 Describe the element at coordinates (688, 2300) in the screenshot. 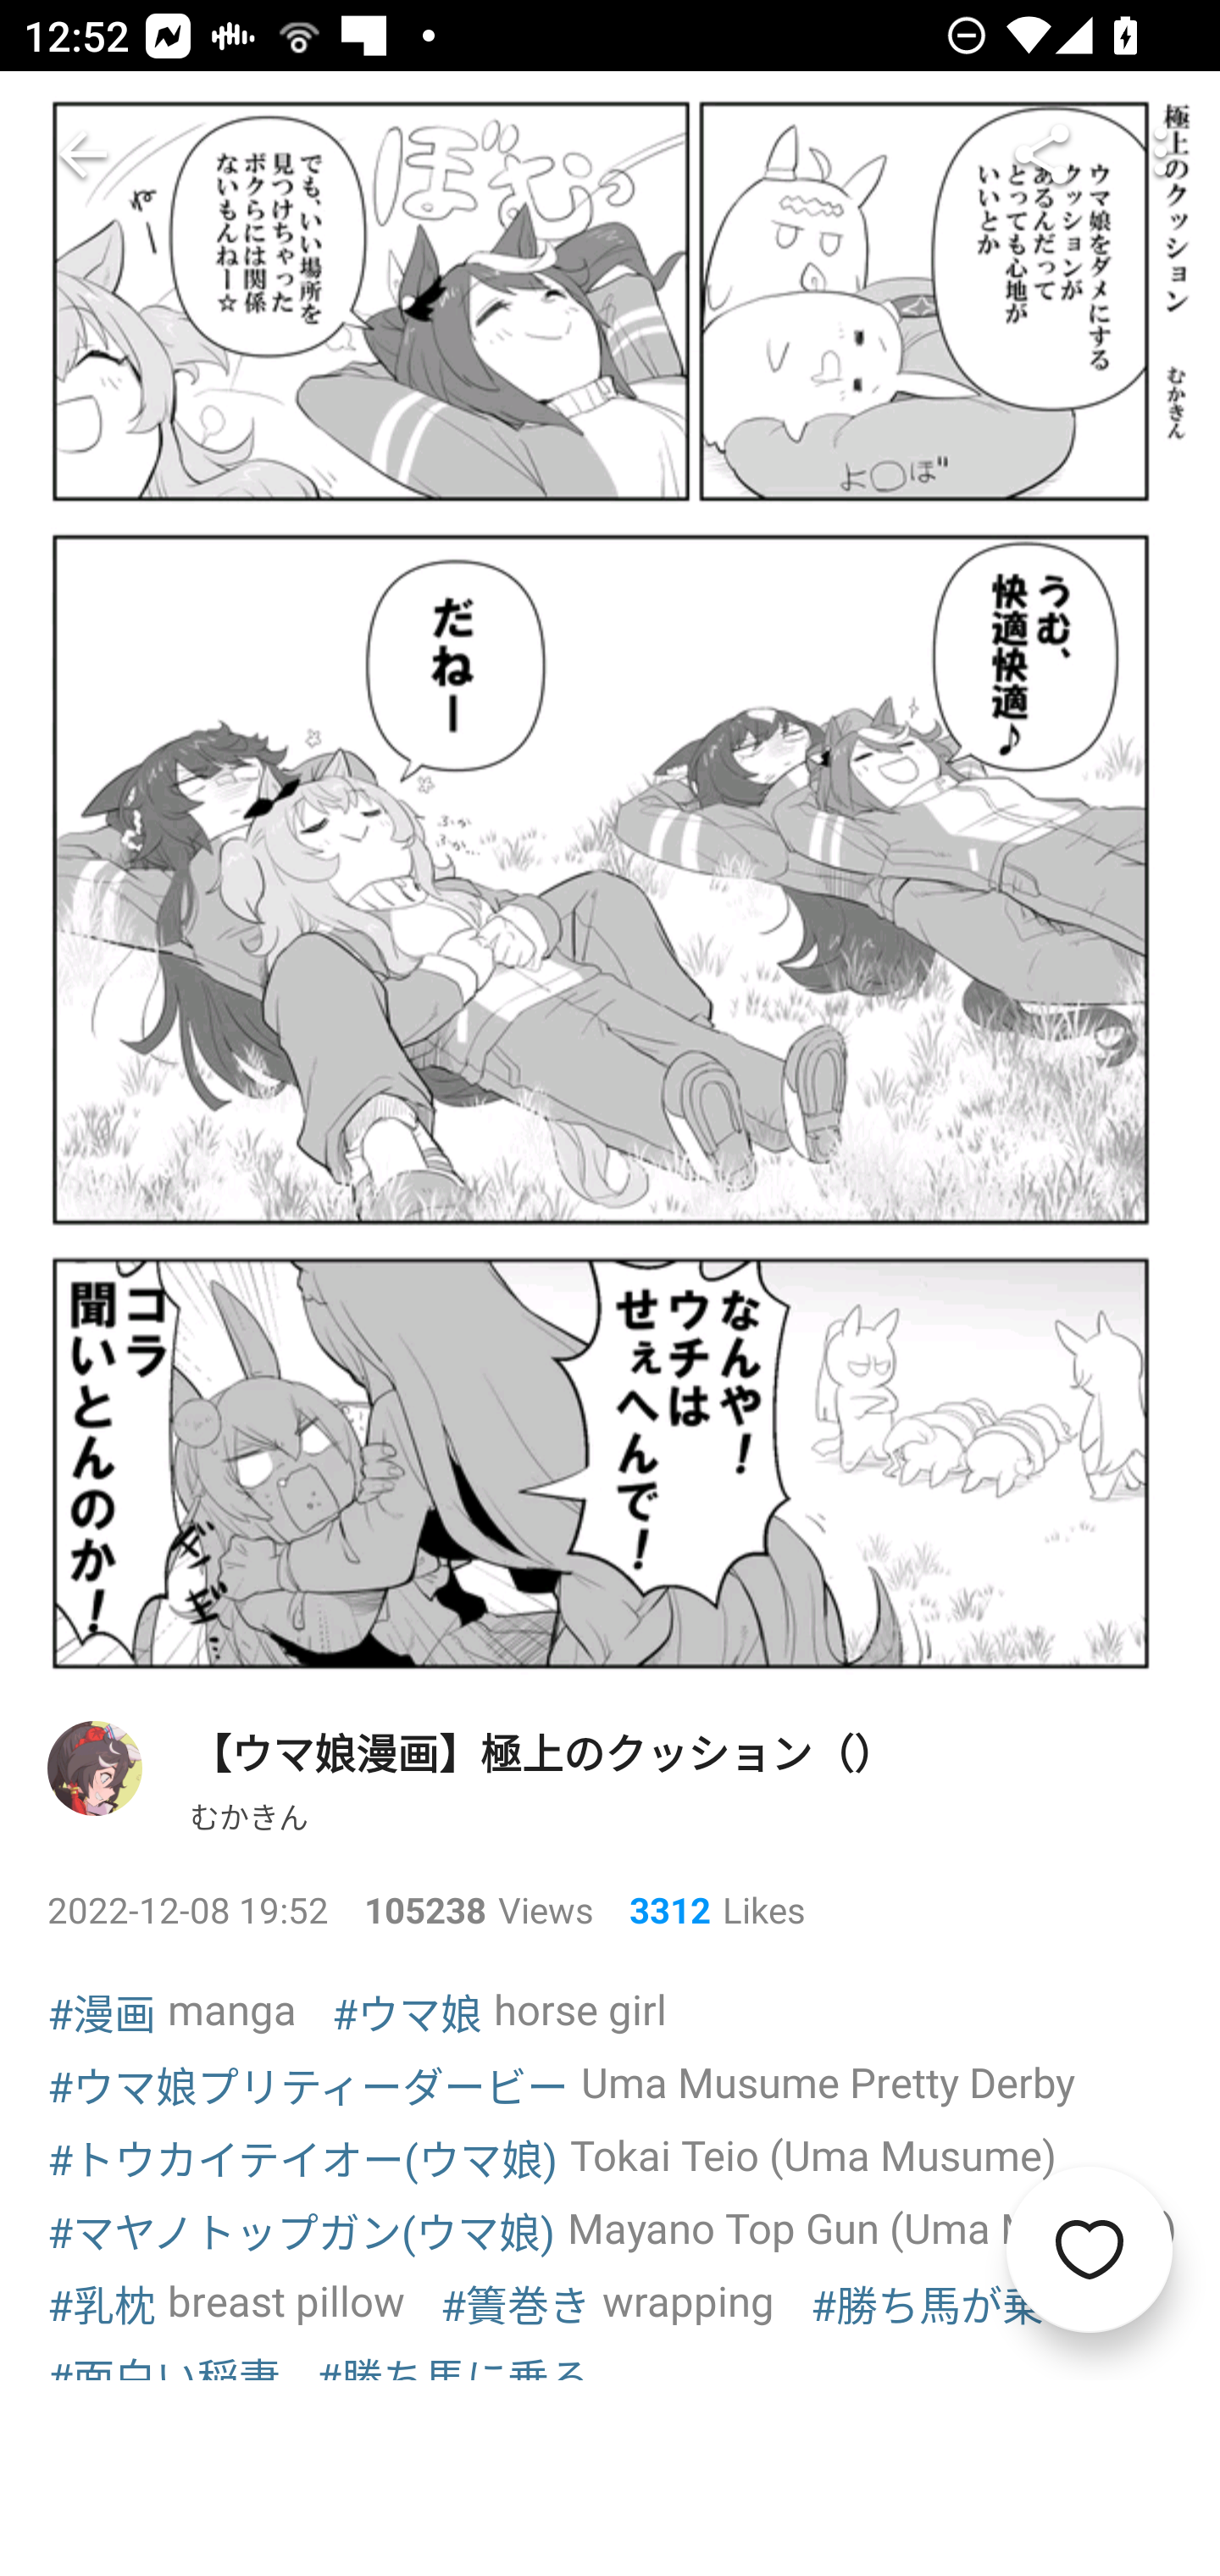

I see `wrapping` at that location.